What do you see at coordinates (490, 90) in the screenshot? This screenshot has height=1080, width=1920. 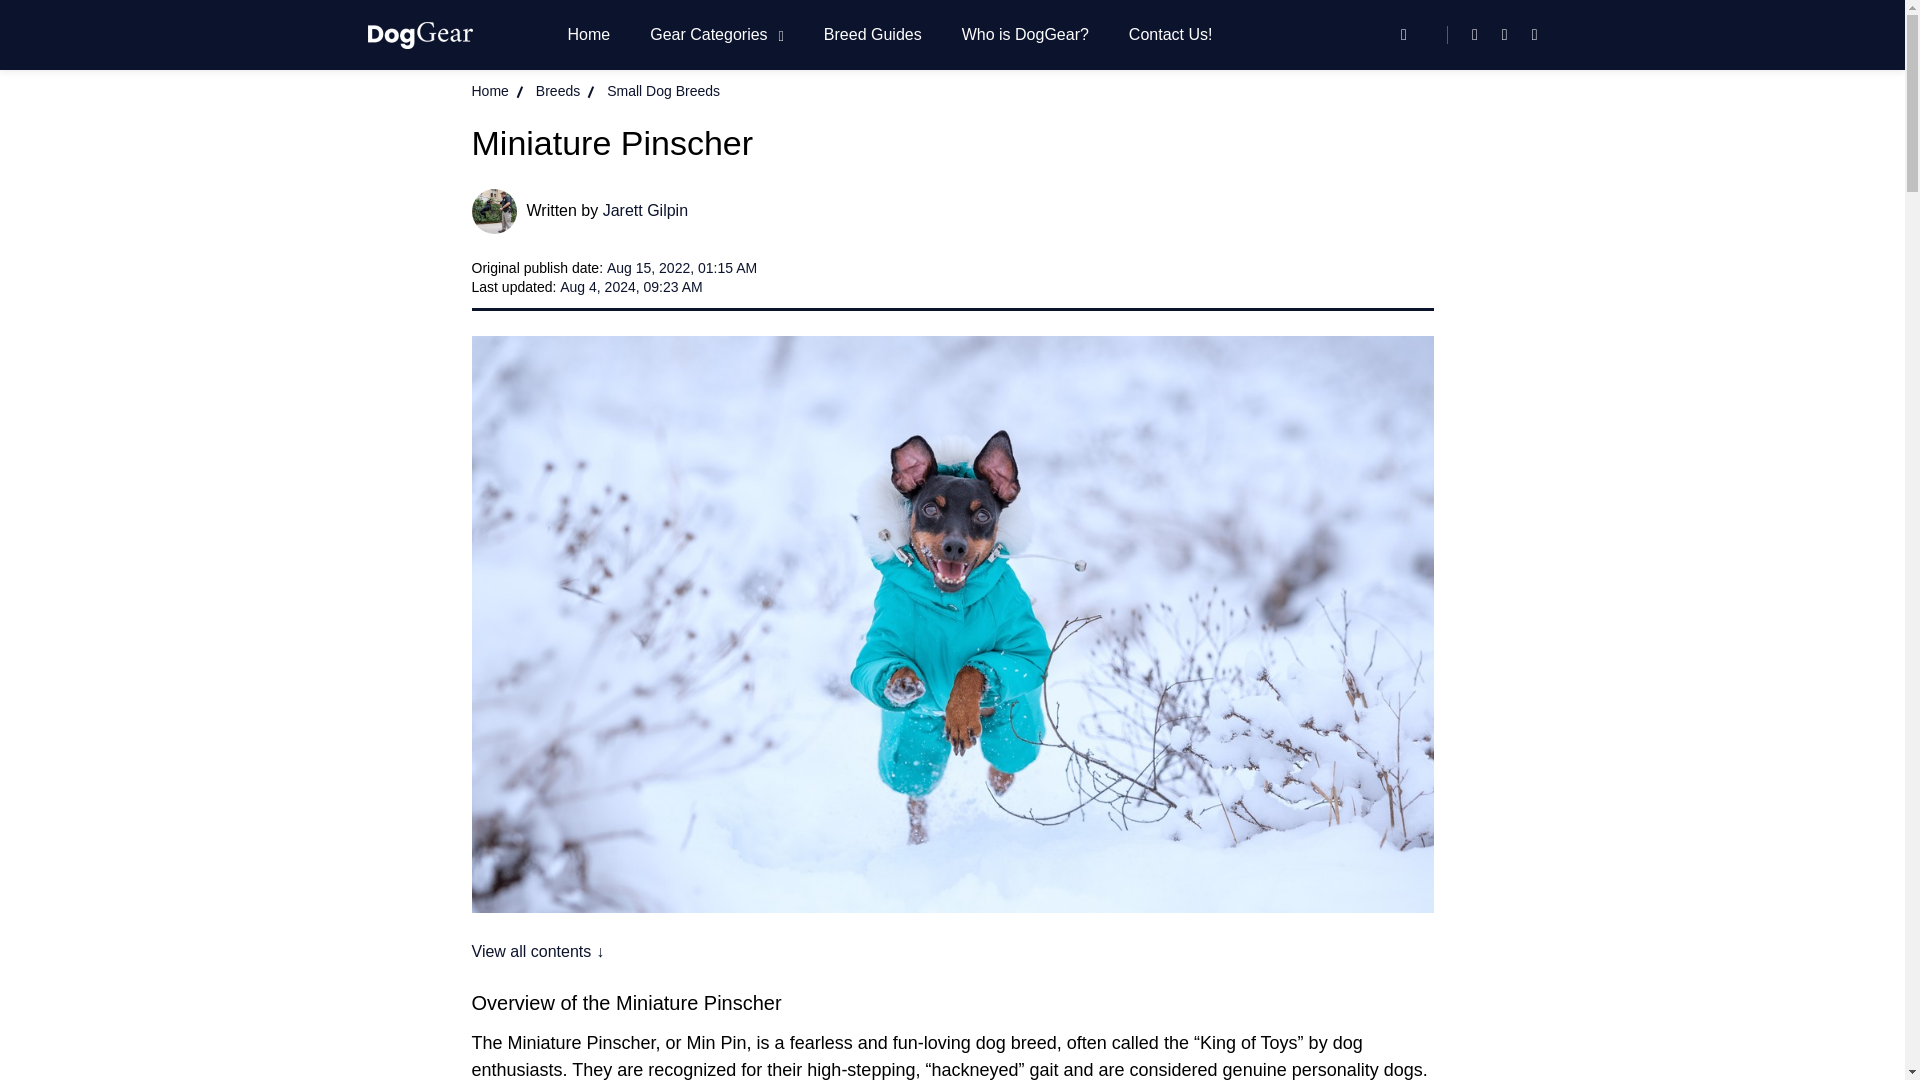 I see `Home` at bounding box center [490, 90].